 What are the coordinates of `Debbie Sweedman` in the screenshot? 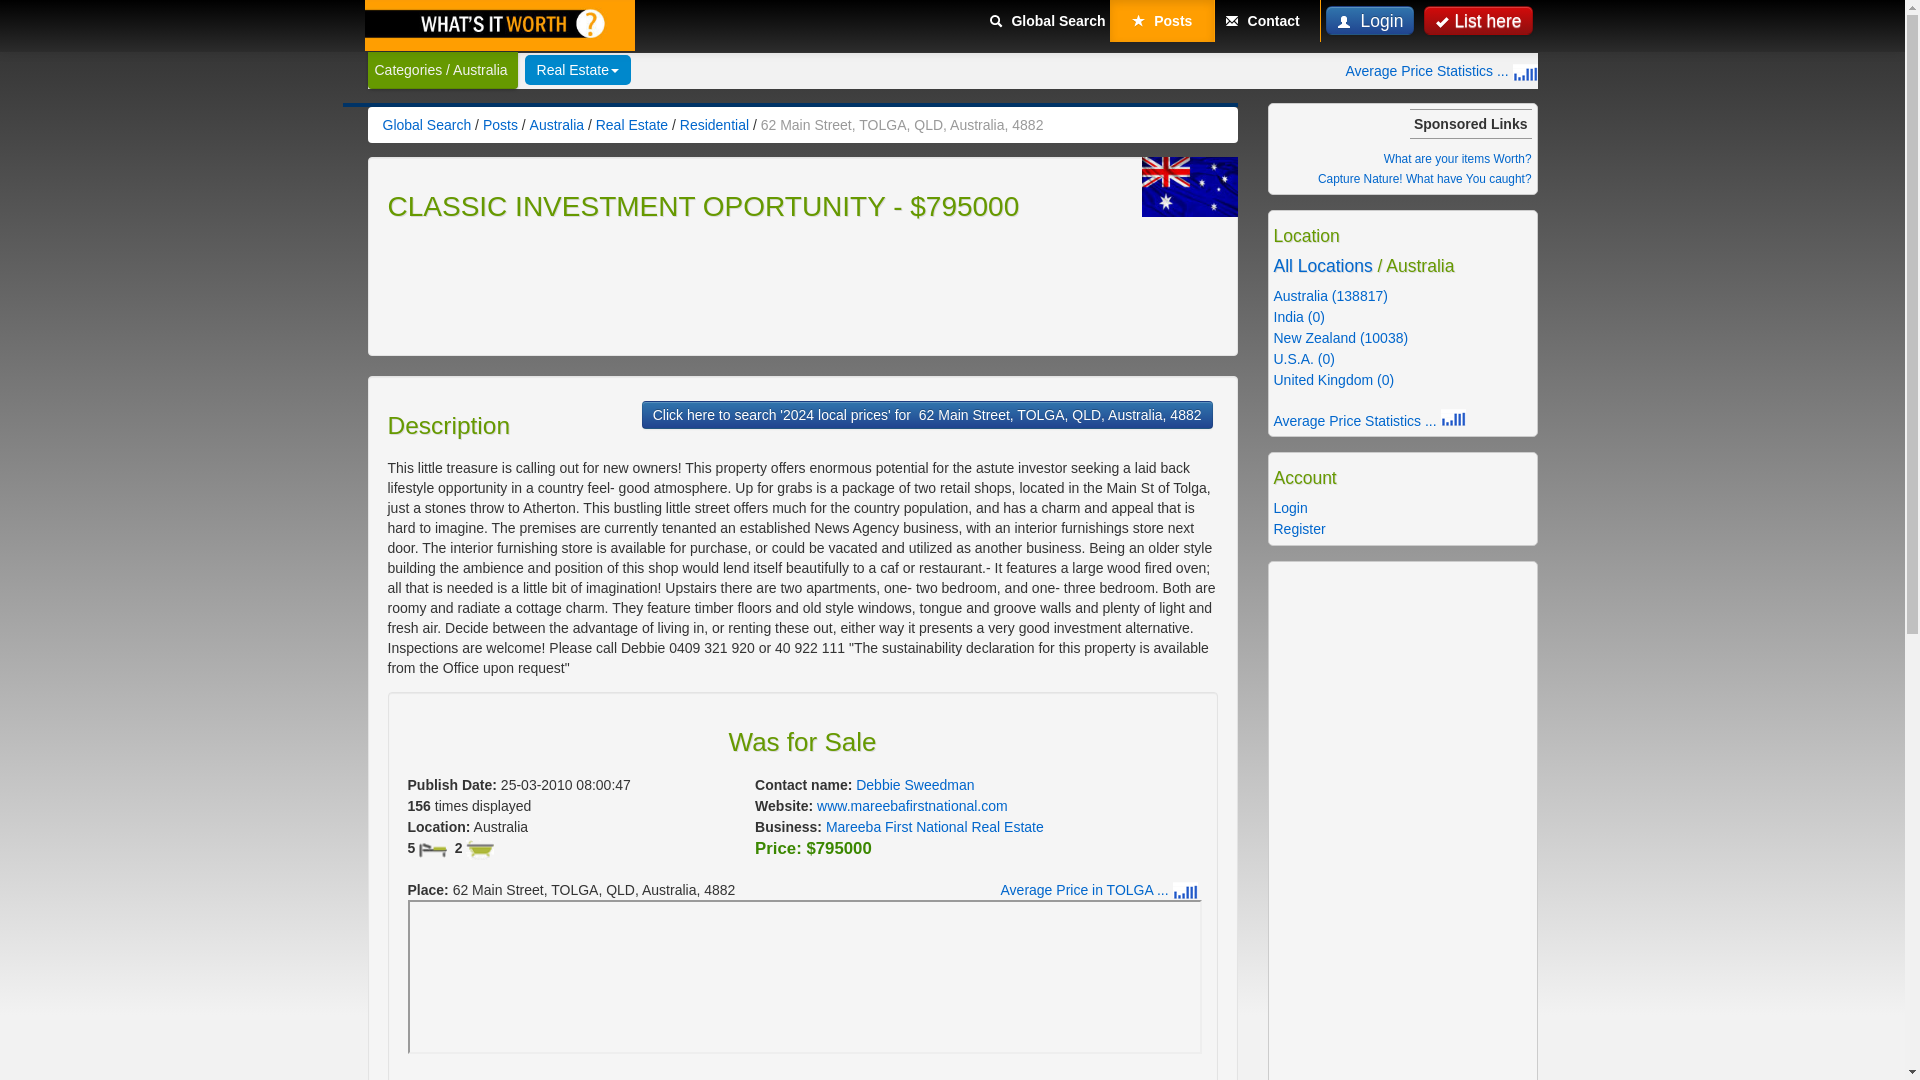 It's located at (914, 784).